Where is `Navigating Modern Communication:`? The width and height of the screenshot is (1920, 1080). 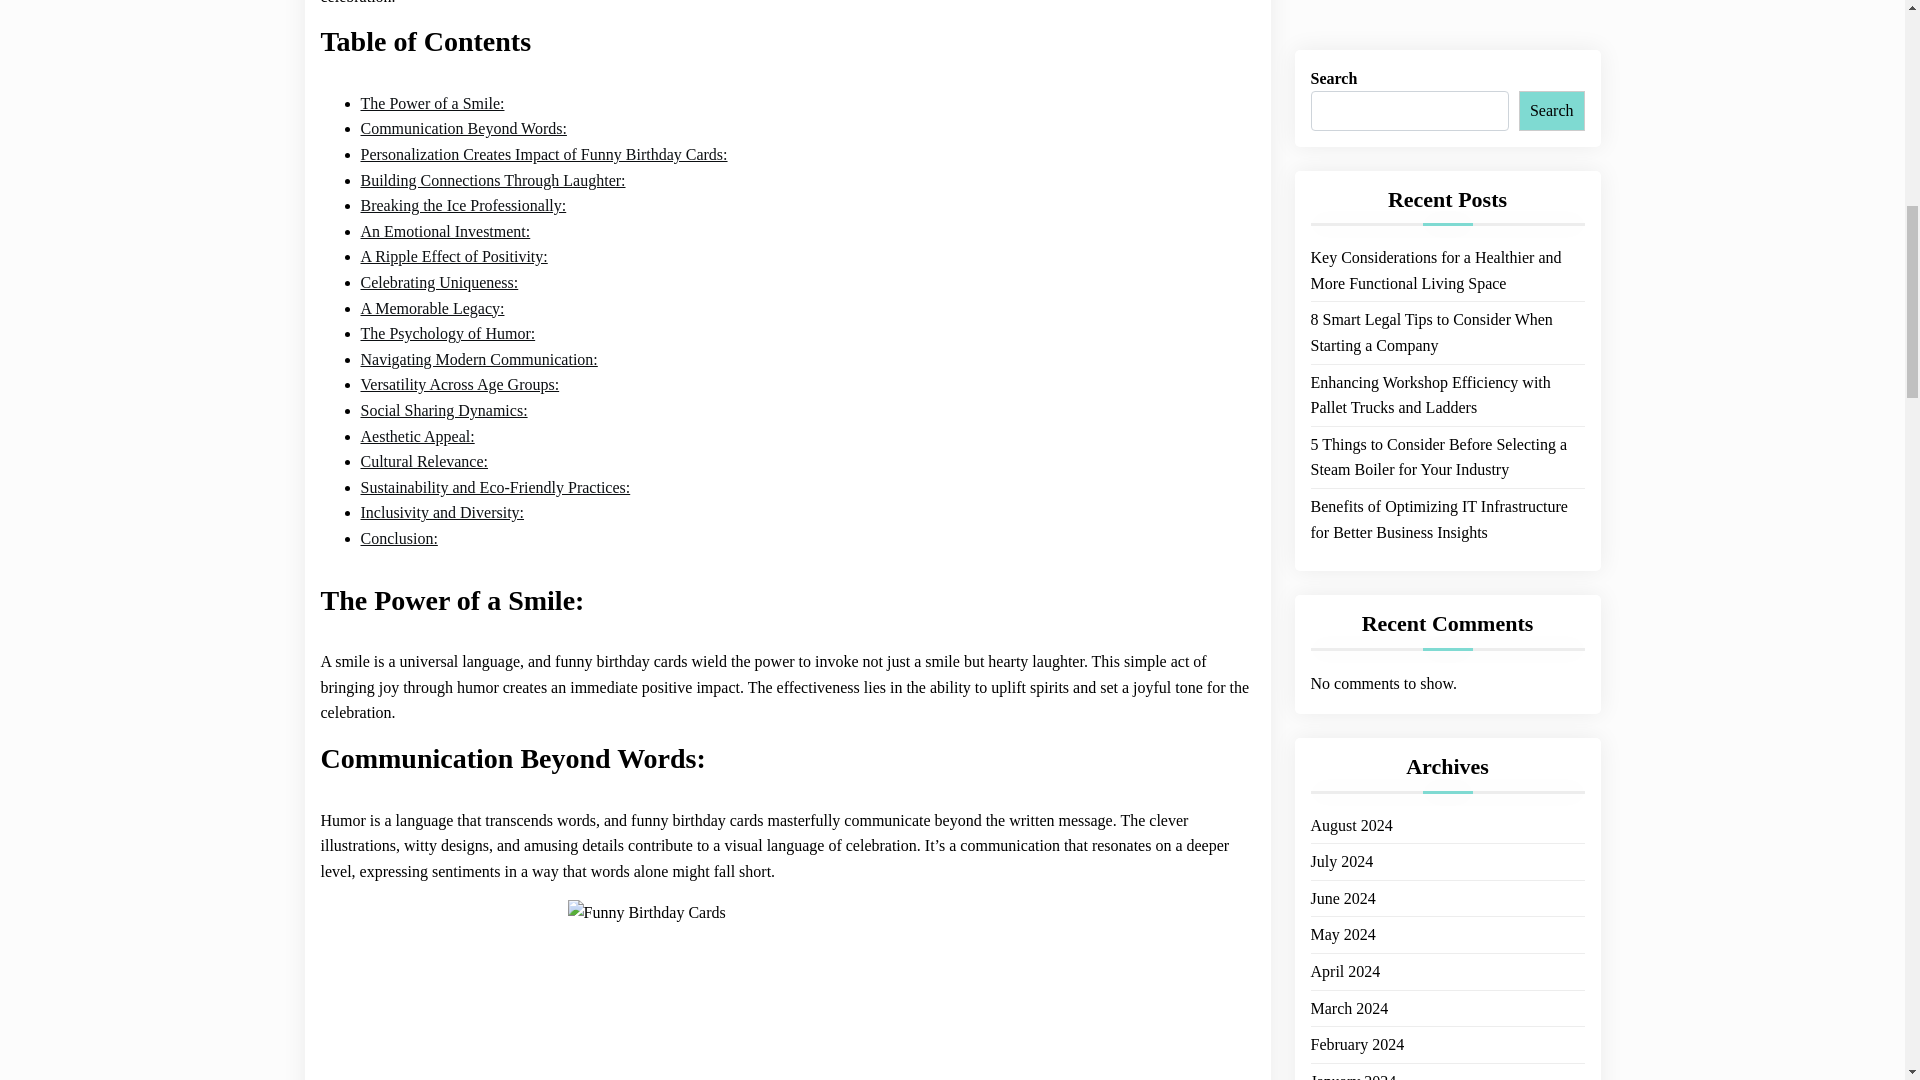 Navigating Modern Communication: is located at coordinates (478, 359).